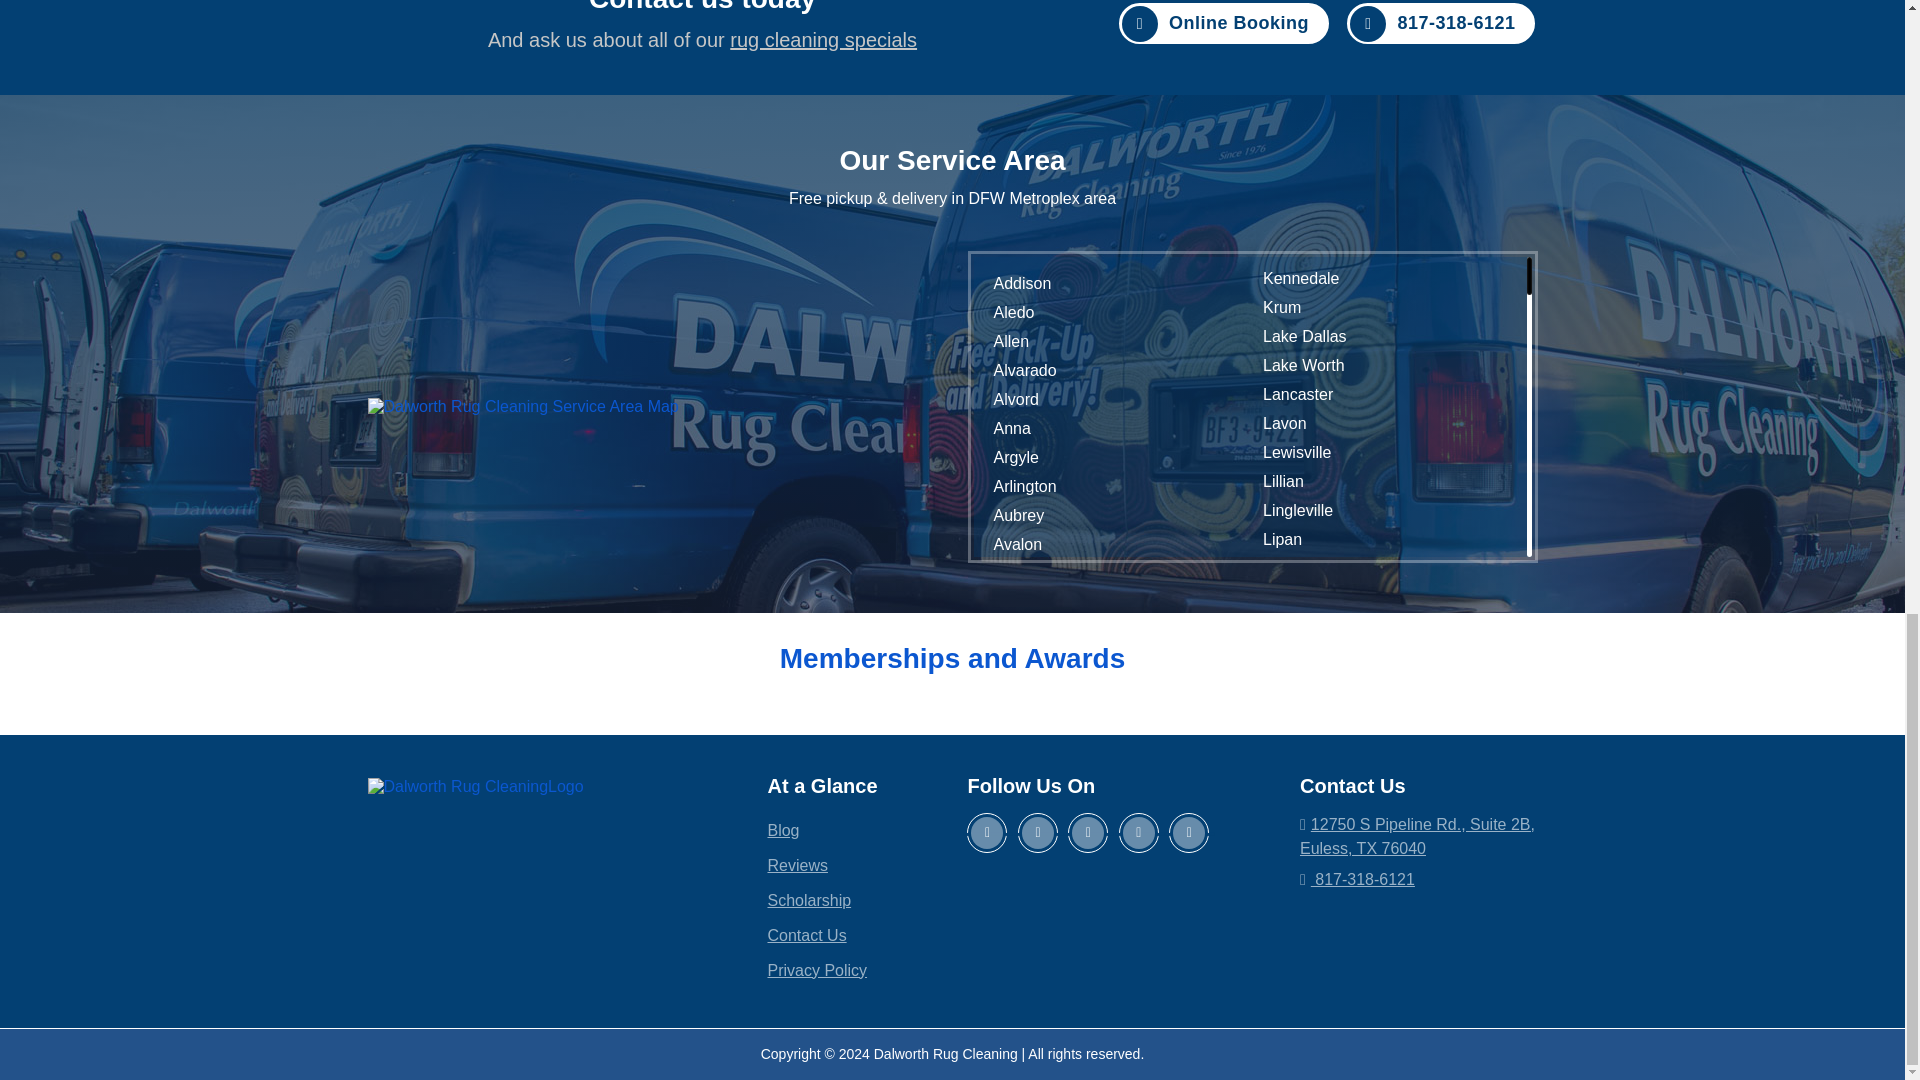 This screenshot has height=1080, width=1920. Describe the element at coordinates (1416, 836) in the screenshot. I see `View us on Google Map` at that location.